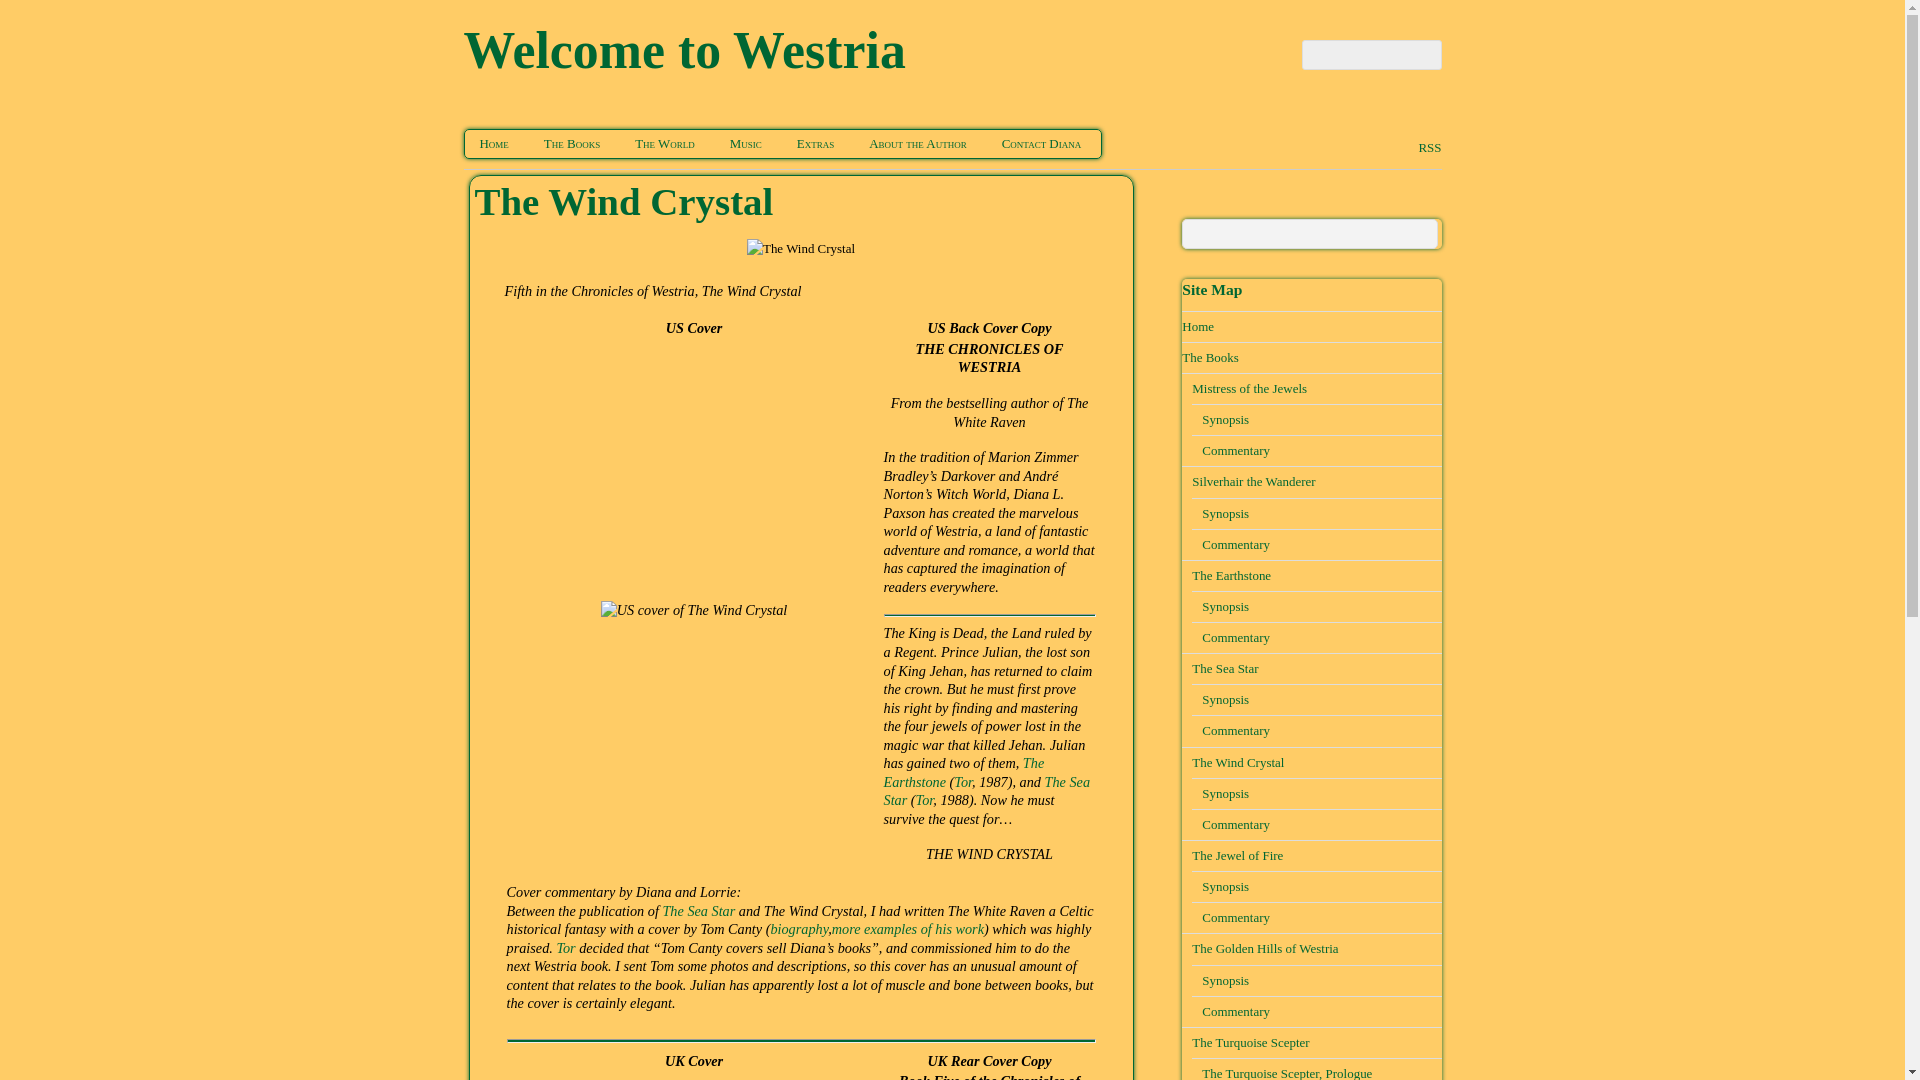  I want to click on Search, so click(1371, 54).